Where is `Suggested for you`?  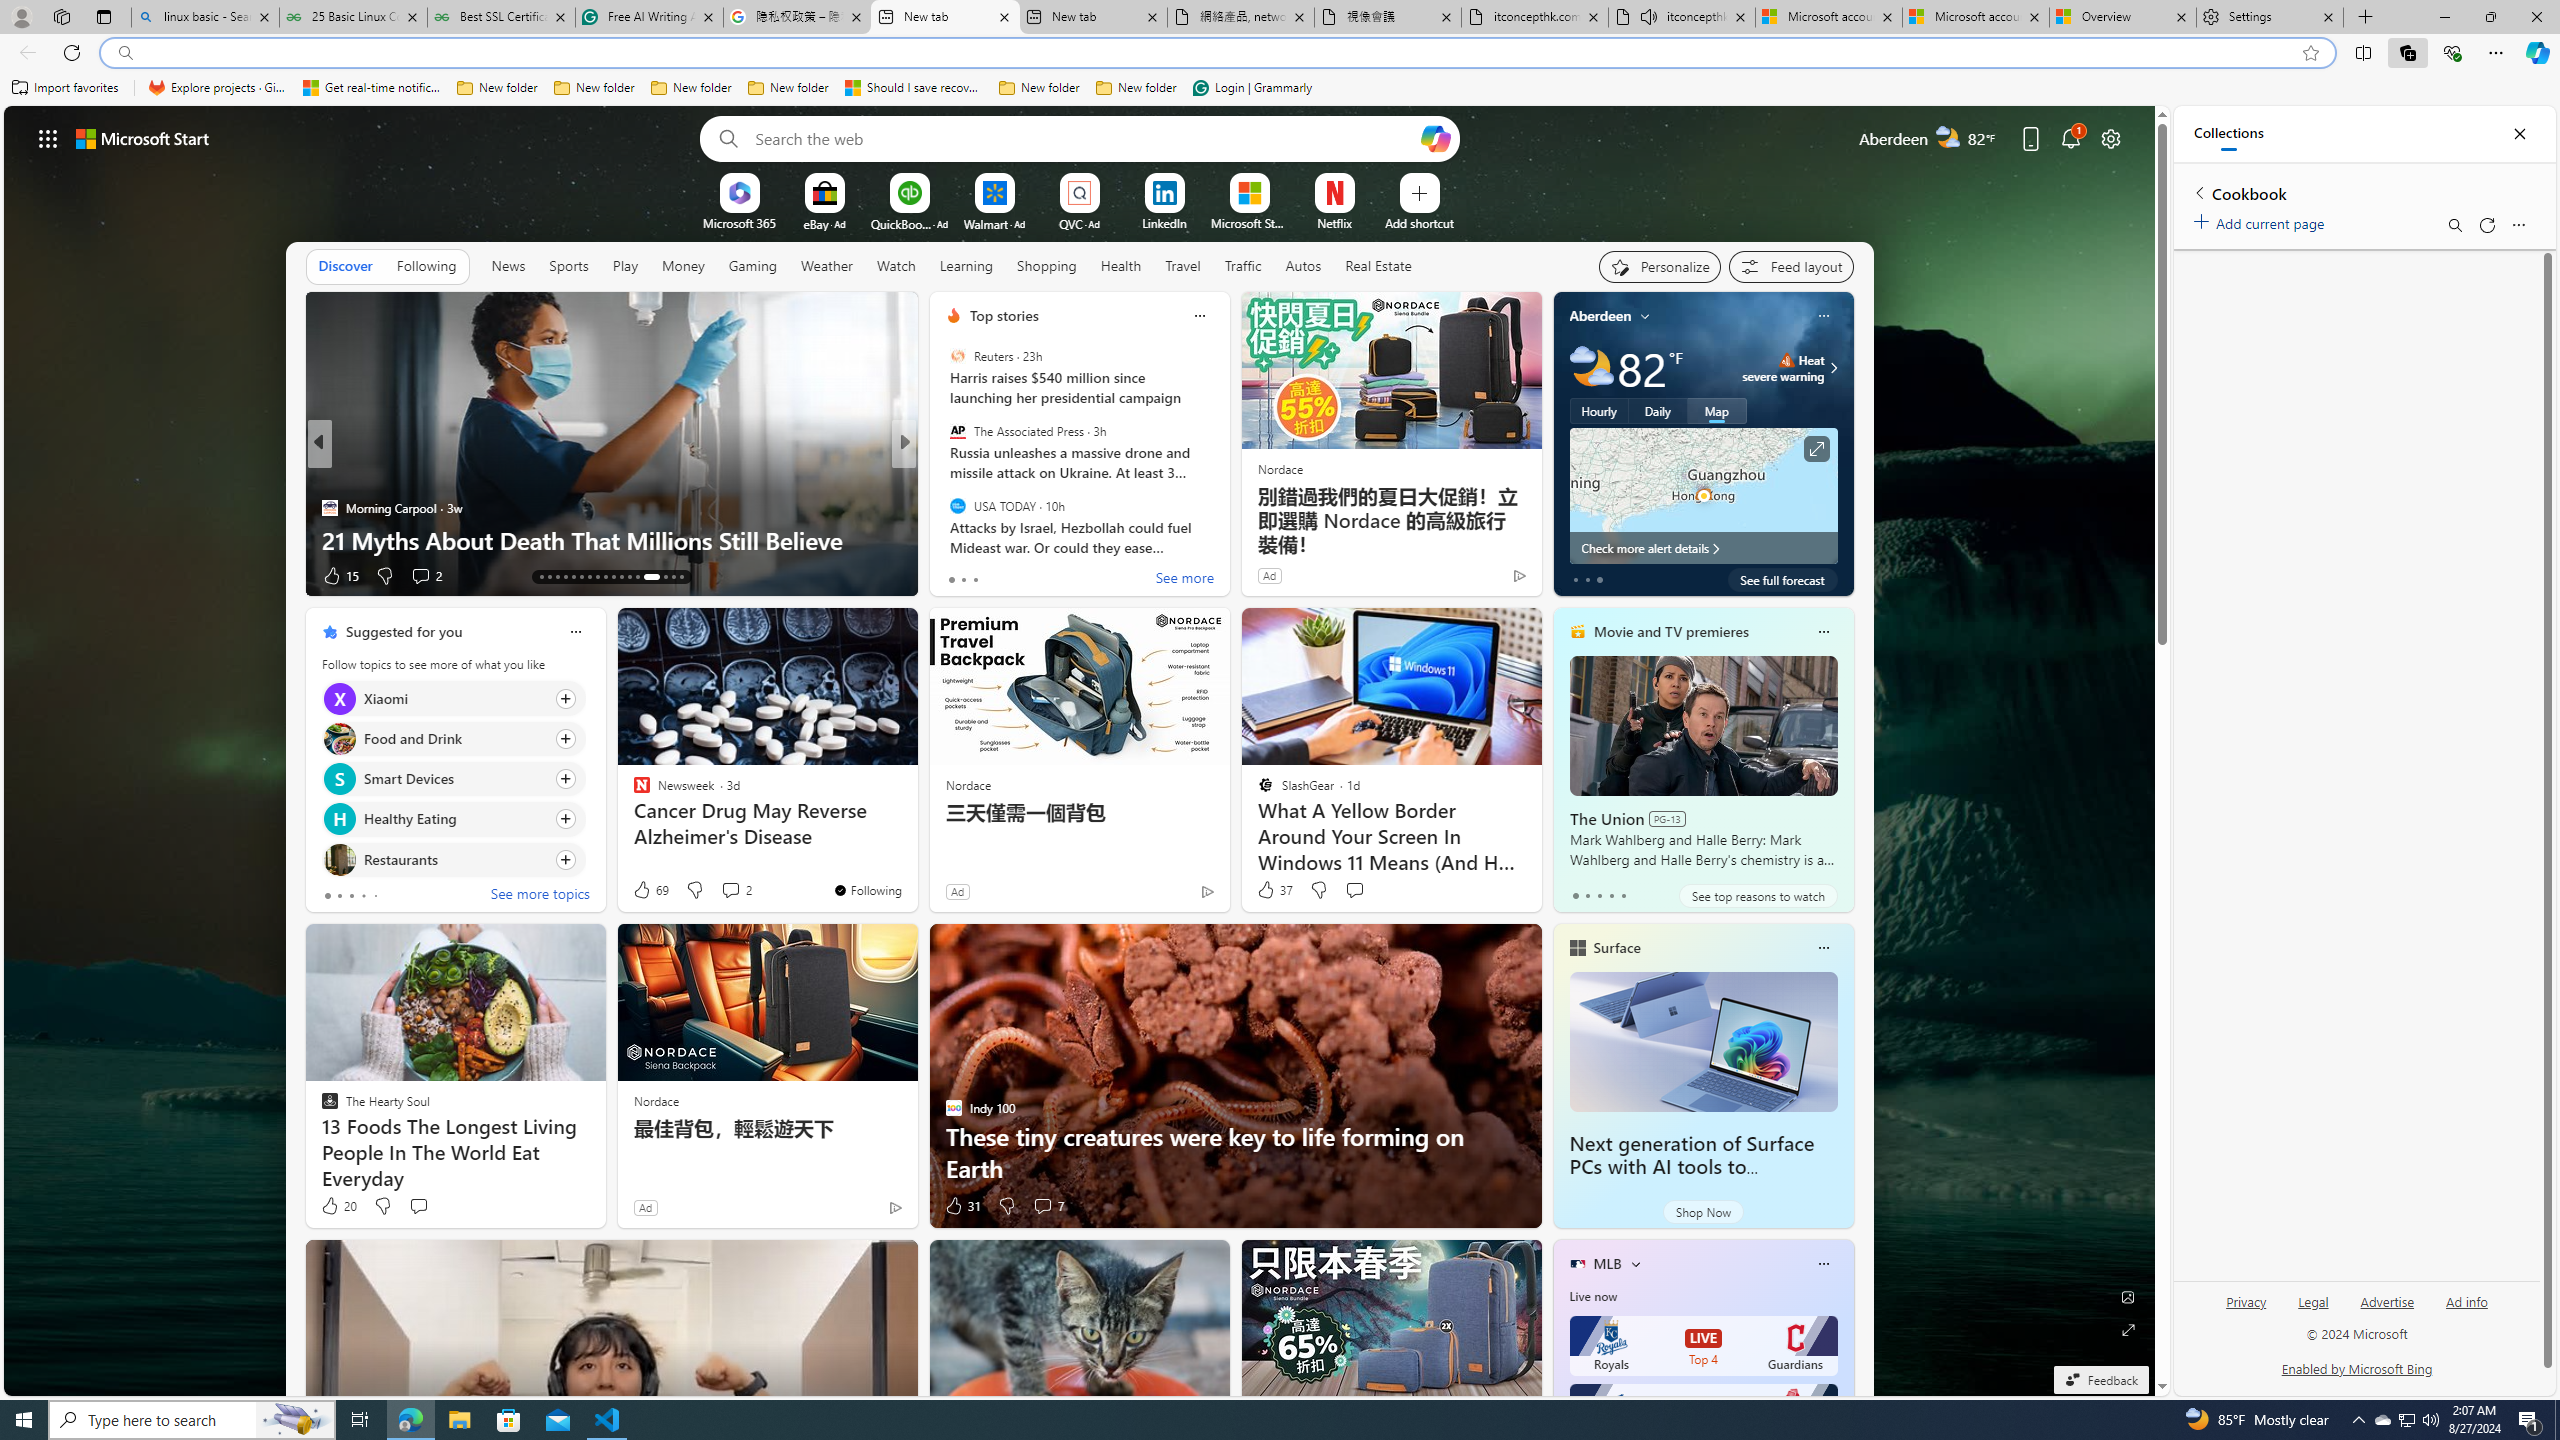 Suggested for you is located at coordinates (404, 632).